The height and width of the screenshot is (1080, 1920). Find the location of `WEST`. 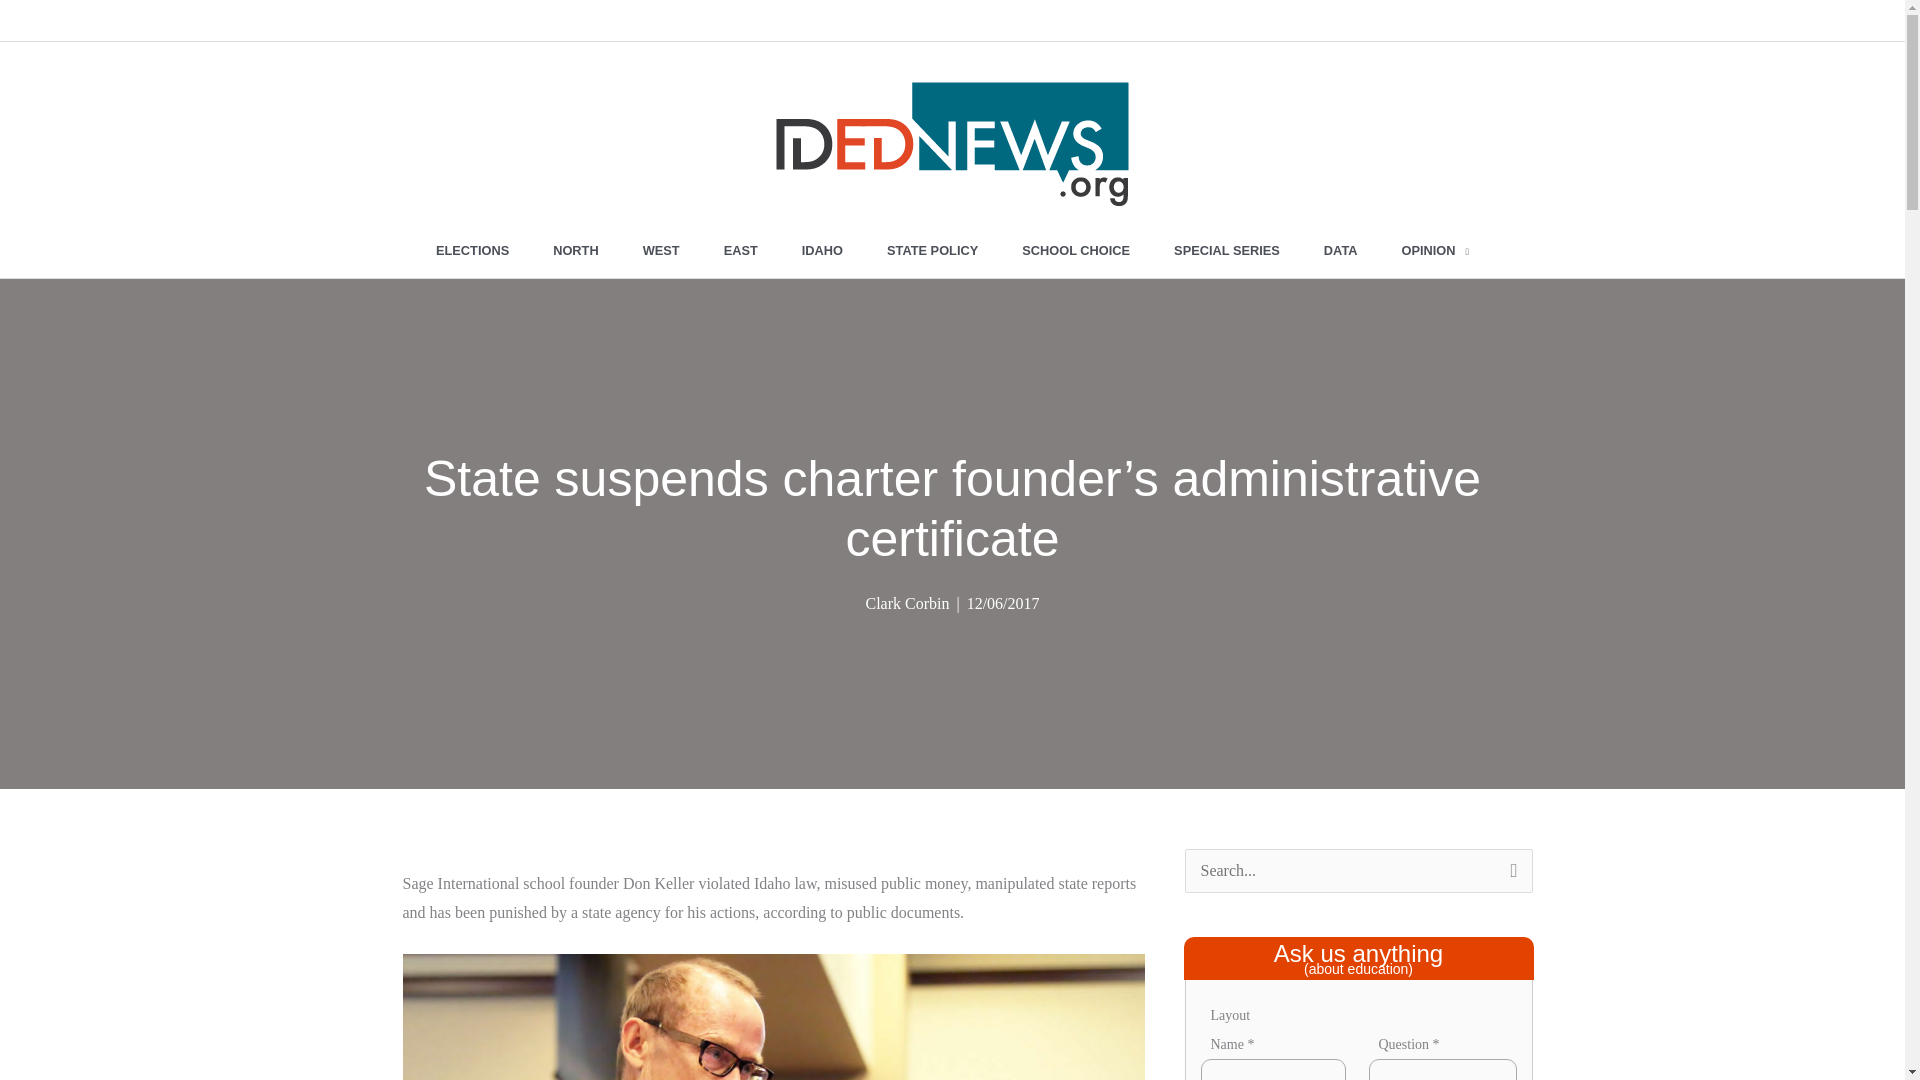

WEST is located at coordinates (661, 250).